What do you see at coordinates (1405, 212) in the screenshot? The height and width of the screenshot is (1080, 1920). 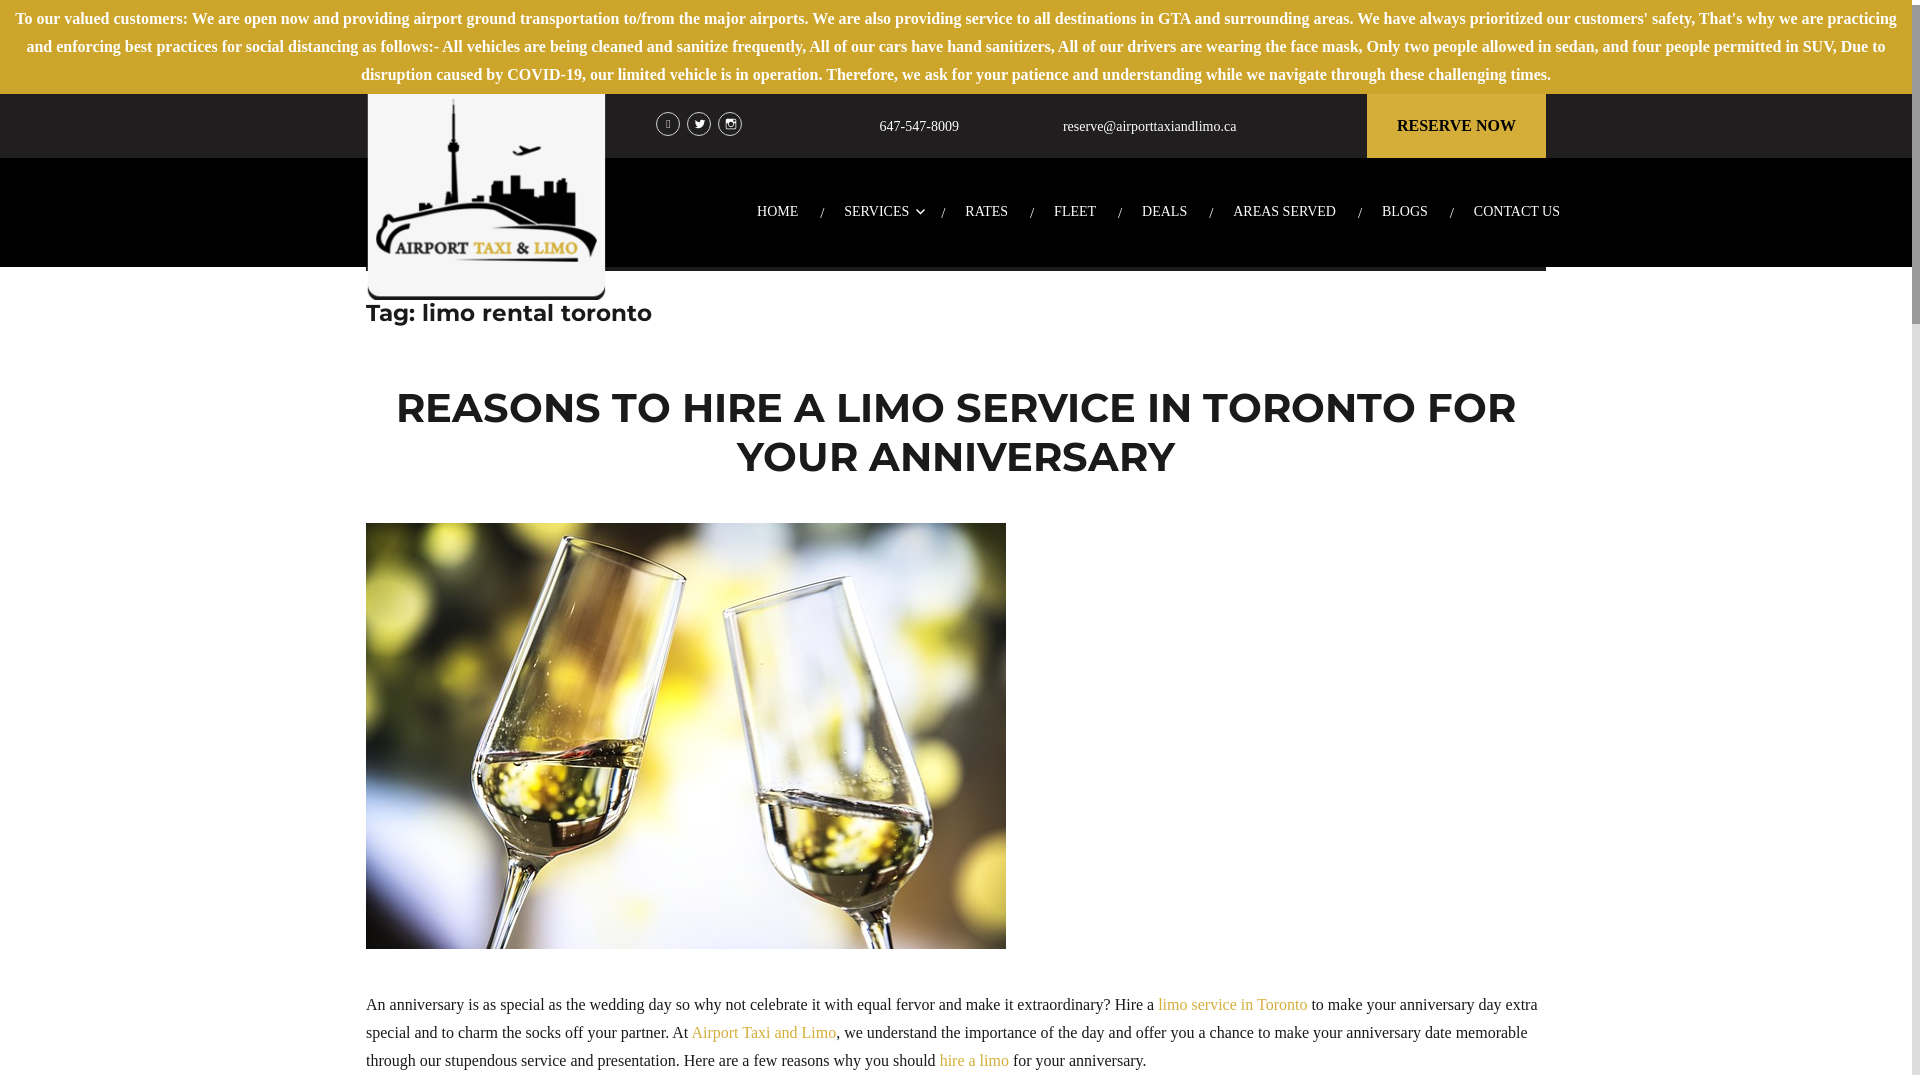 I see `BLOGS` at bounding box center [1405, 212].